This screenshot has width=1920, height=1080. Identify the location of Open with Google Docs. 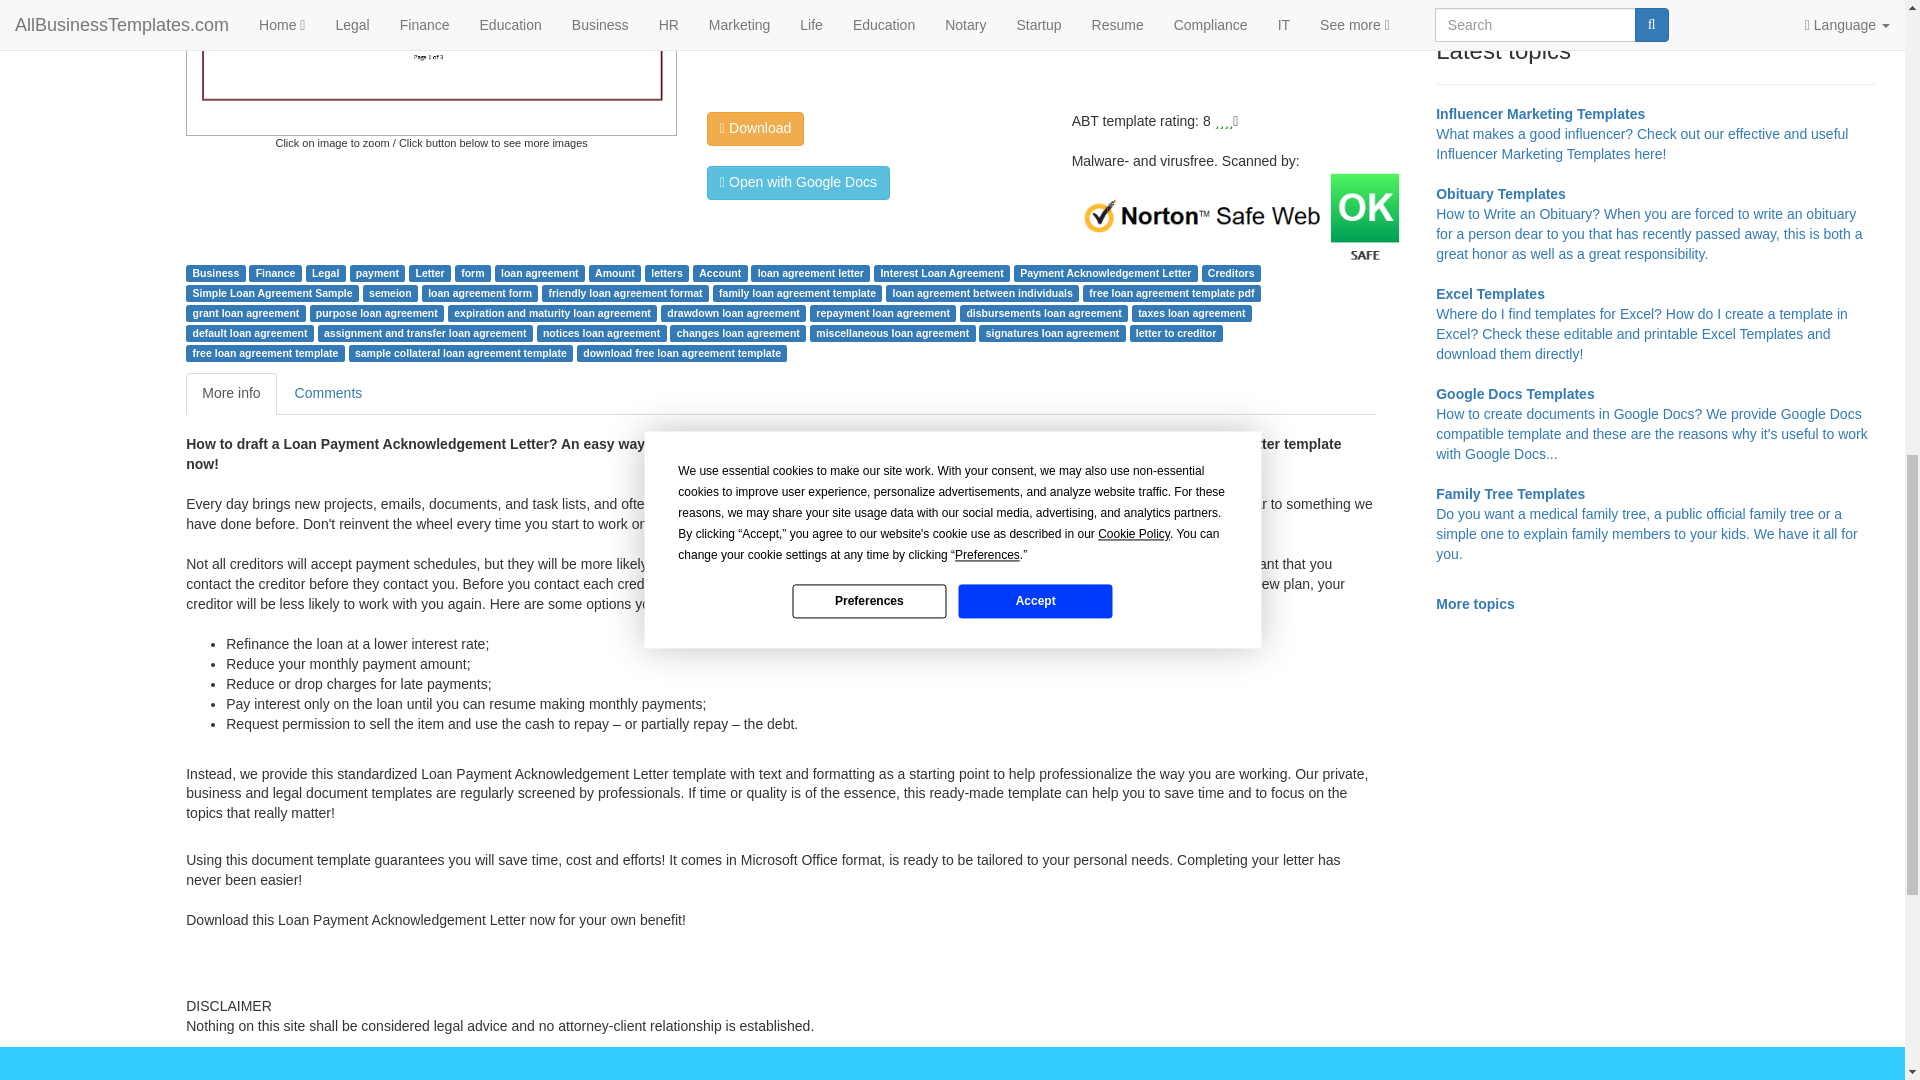
(798, 182).